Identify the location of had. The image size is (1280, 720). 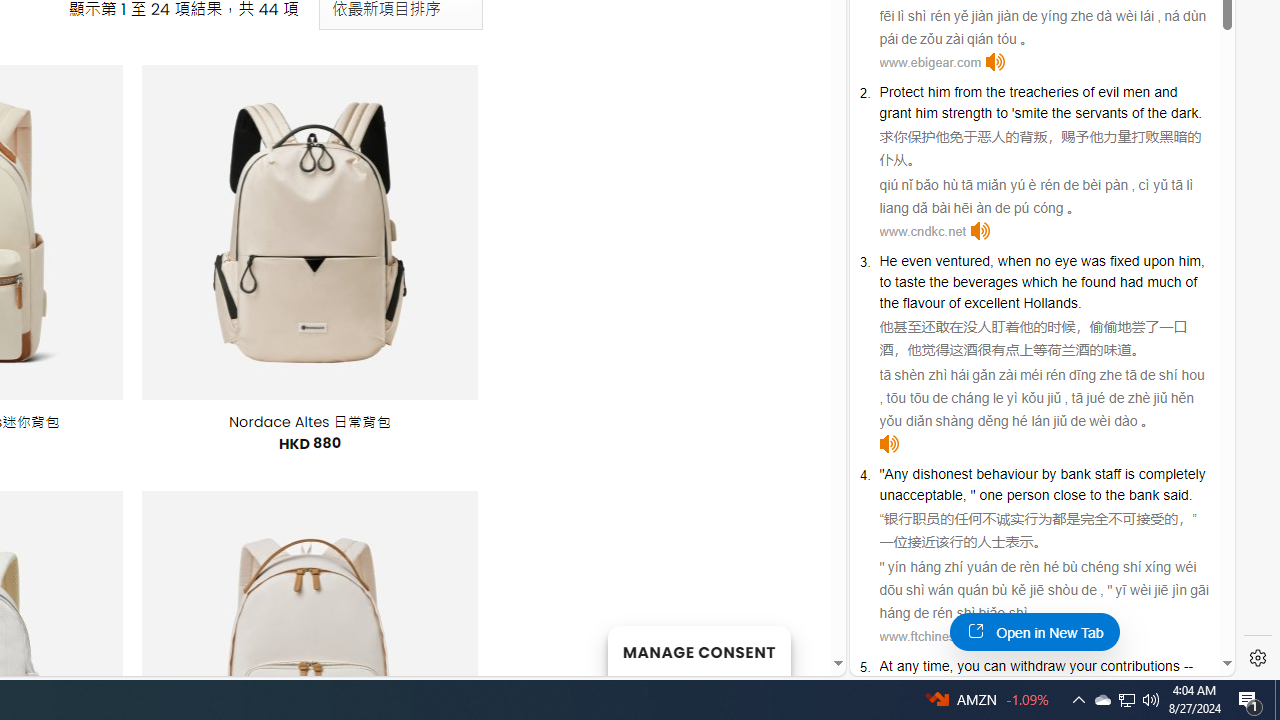
(1132, 282).